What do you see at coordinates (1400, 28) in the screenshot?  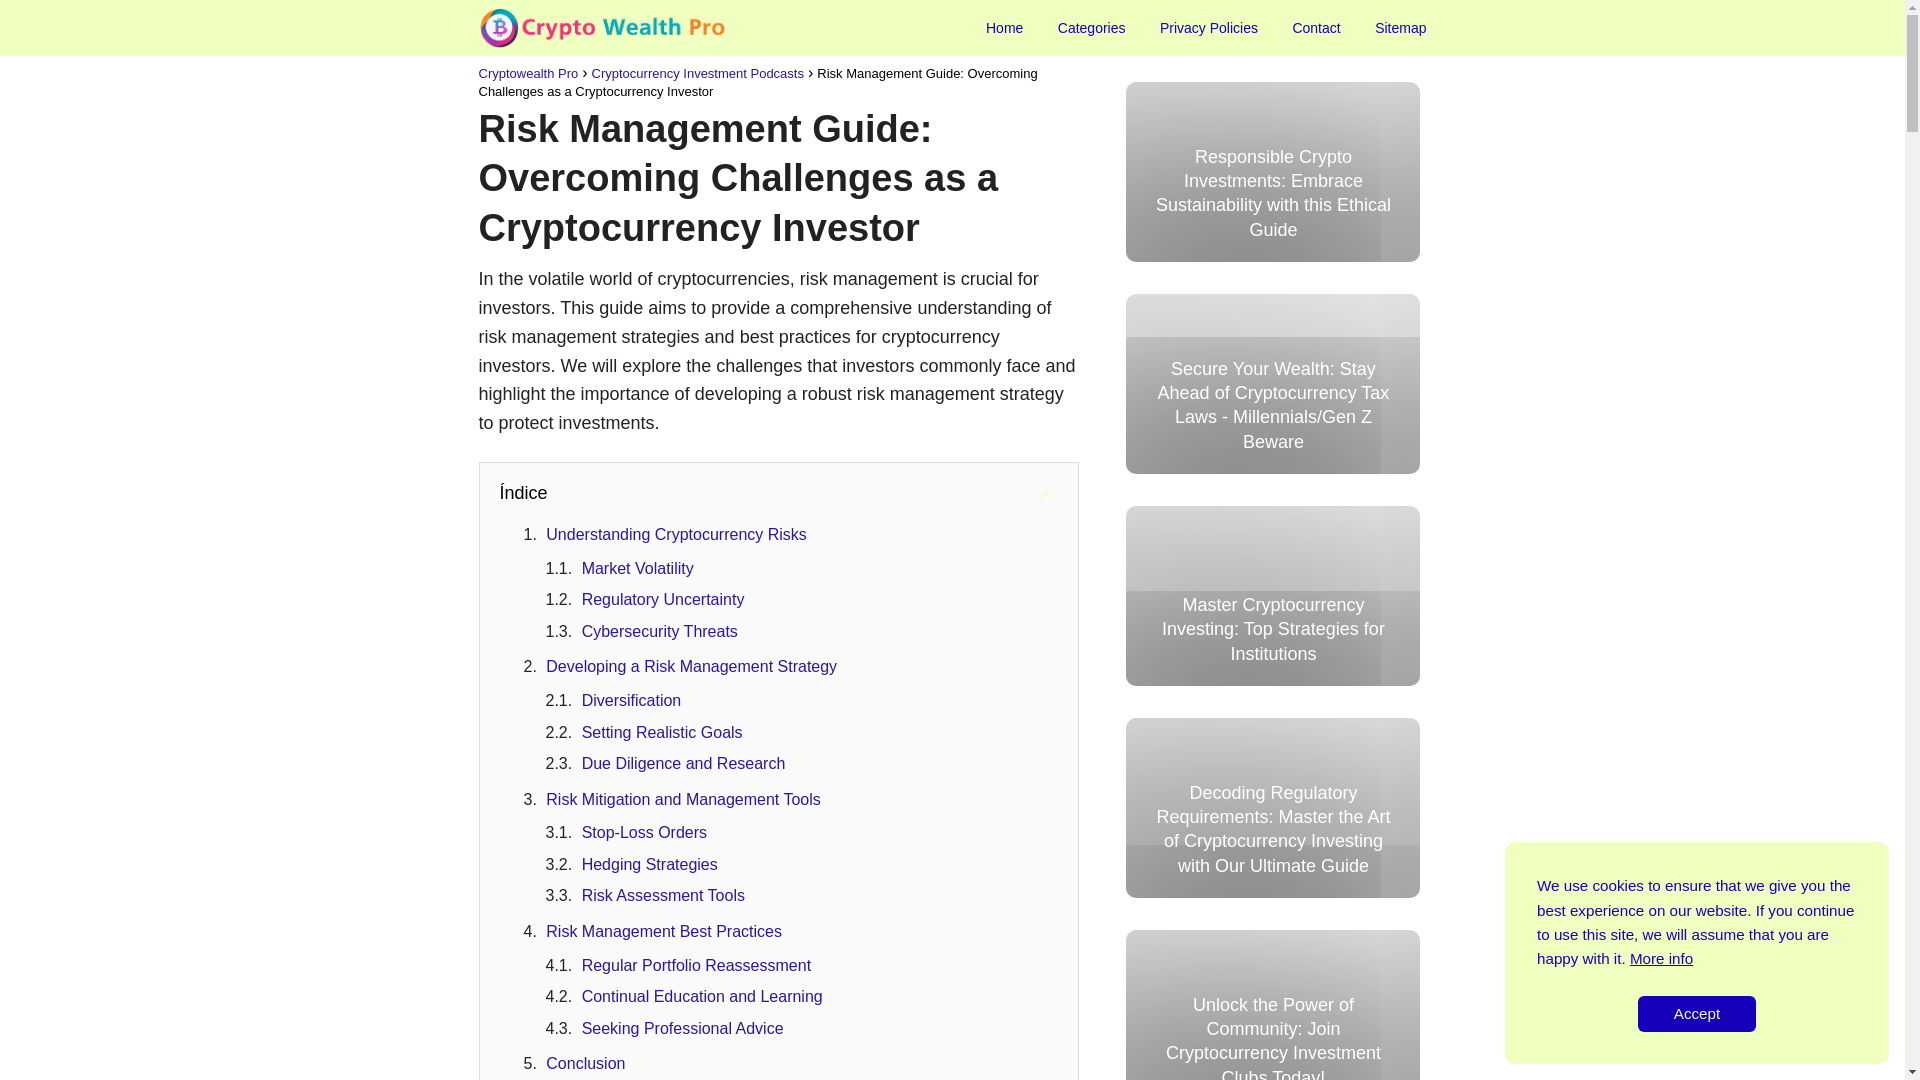 I see `Sitemap` at bounding box center [1400, 28].